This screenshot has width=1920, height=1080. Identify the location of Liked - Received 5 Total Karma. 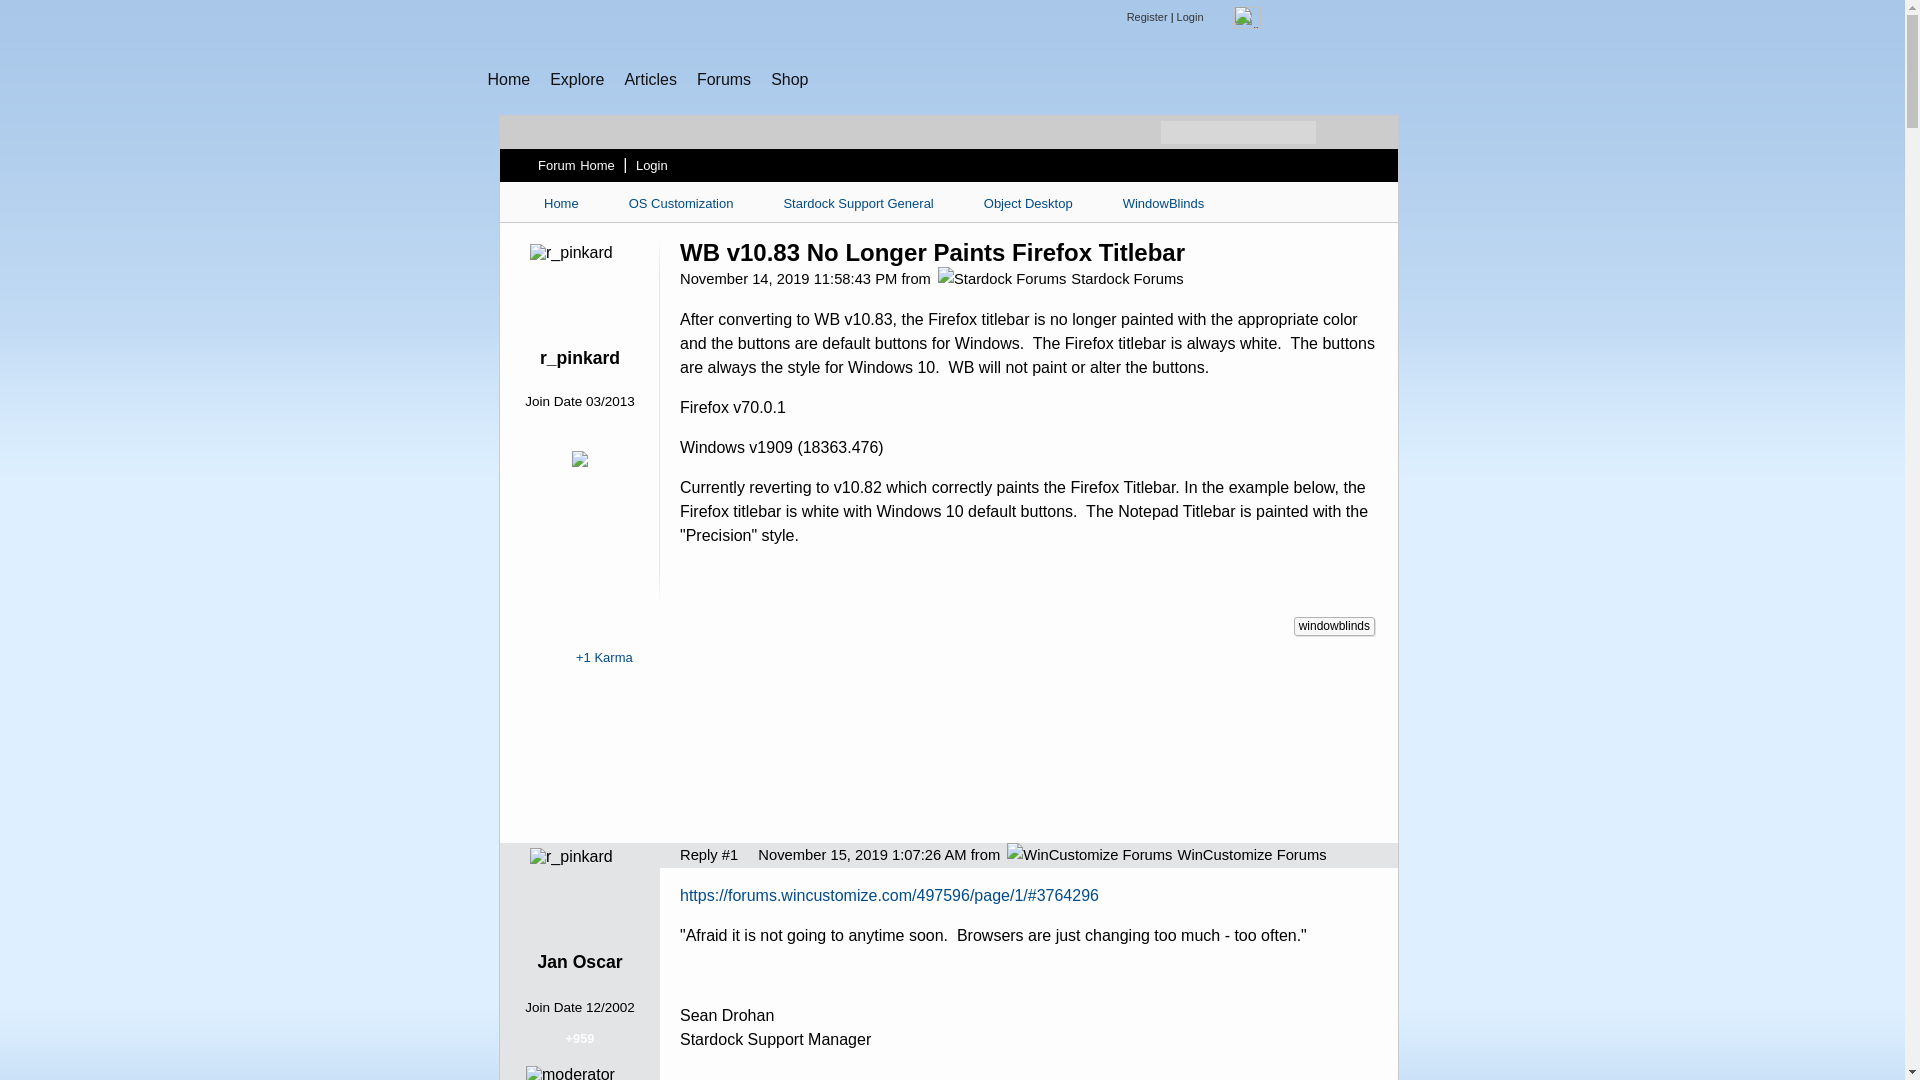
(566, 474).